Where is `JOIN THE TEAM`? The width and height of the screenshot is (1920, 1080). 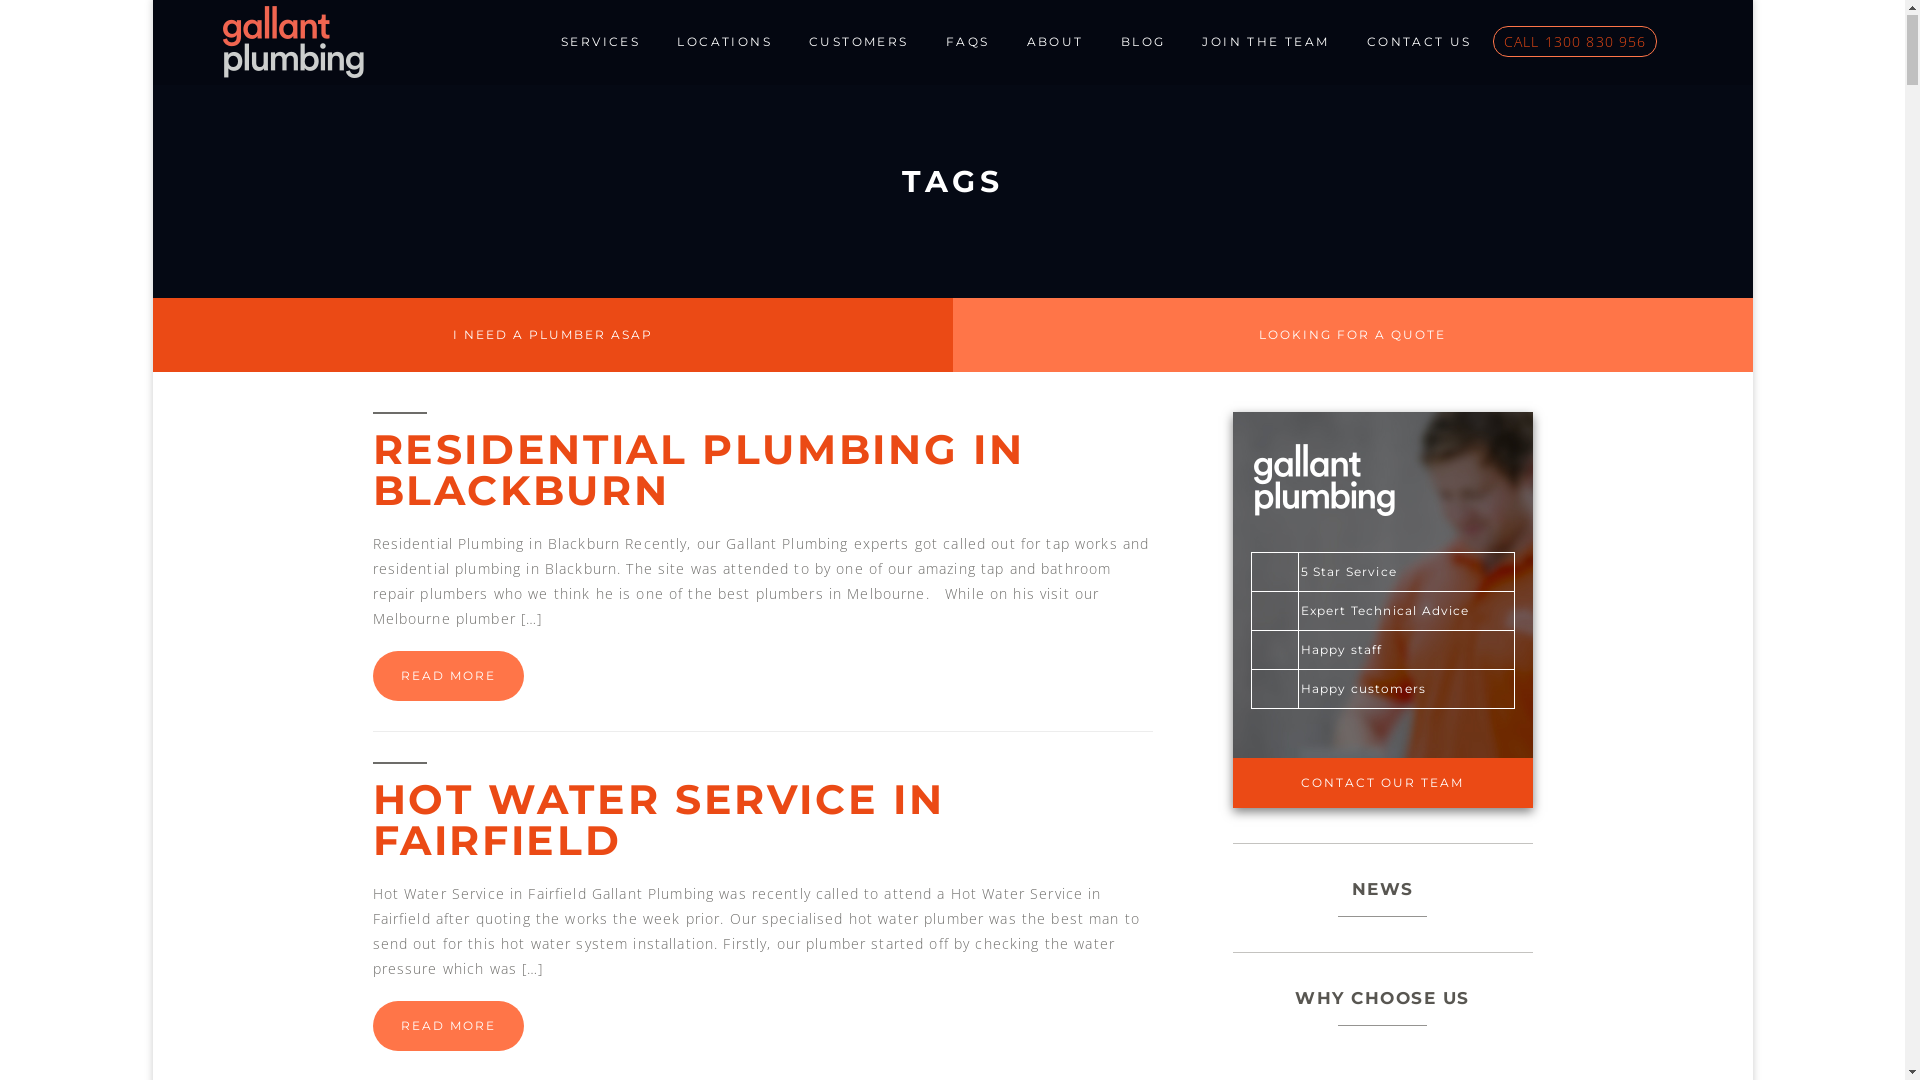 JOIN THE TEAM is located at coordinates (1266, 44).